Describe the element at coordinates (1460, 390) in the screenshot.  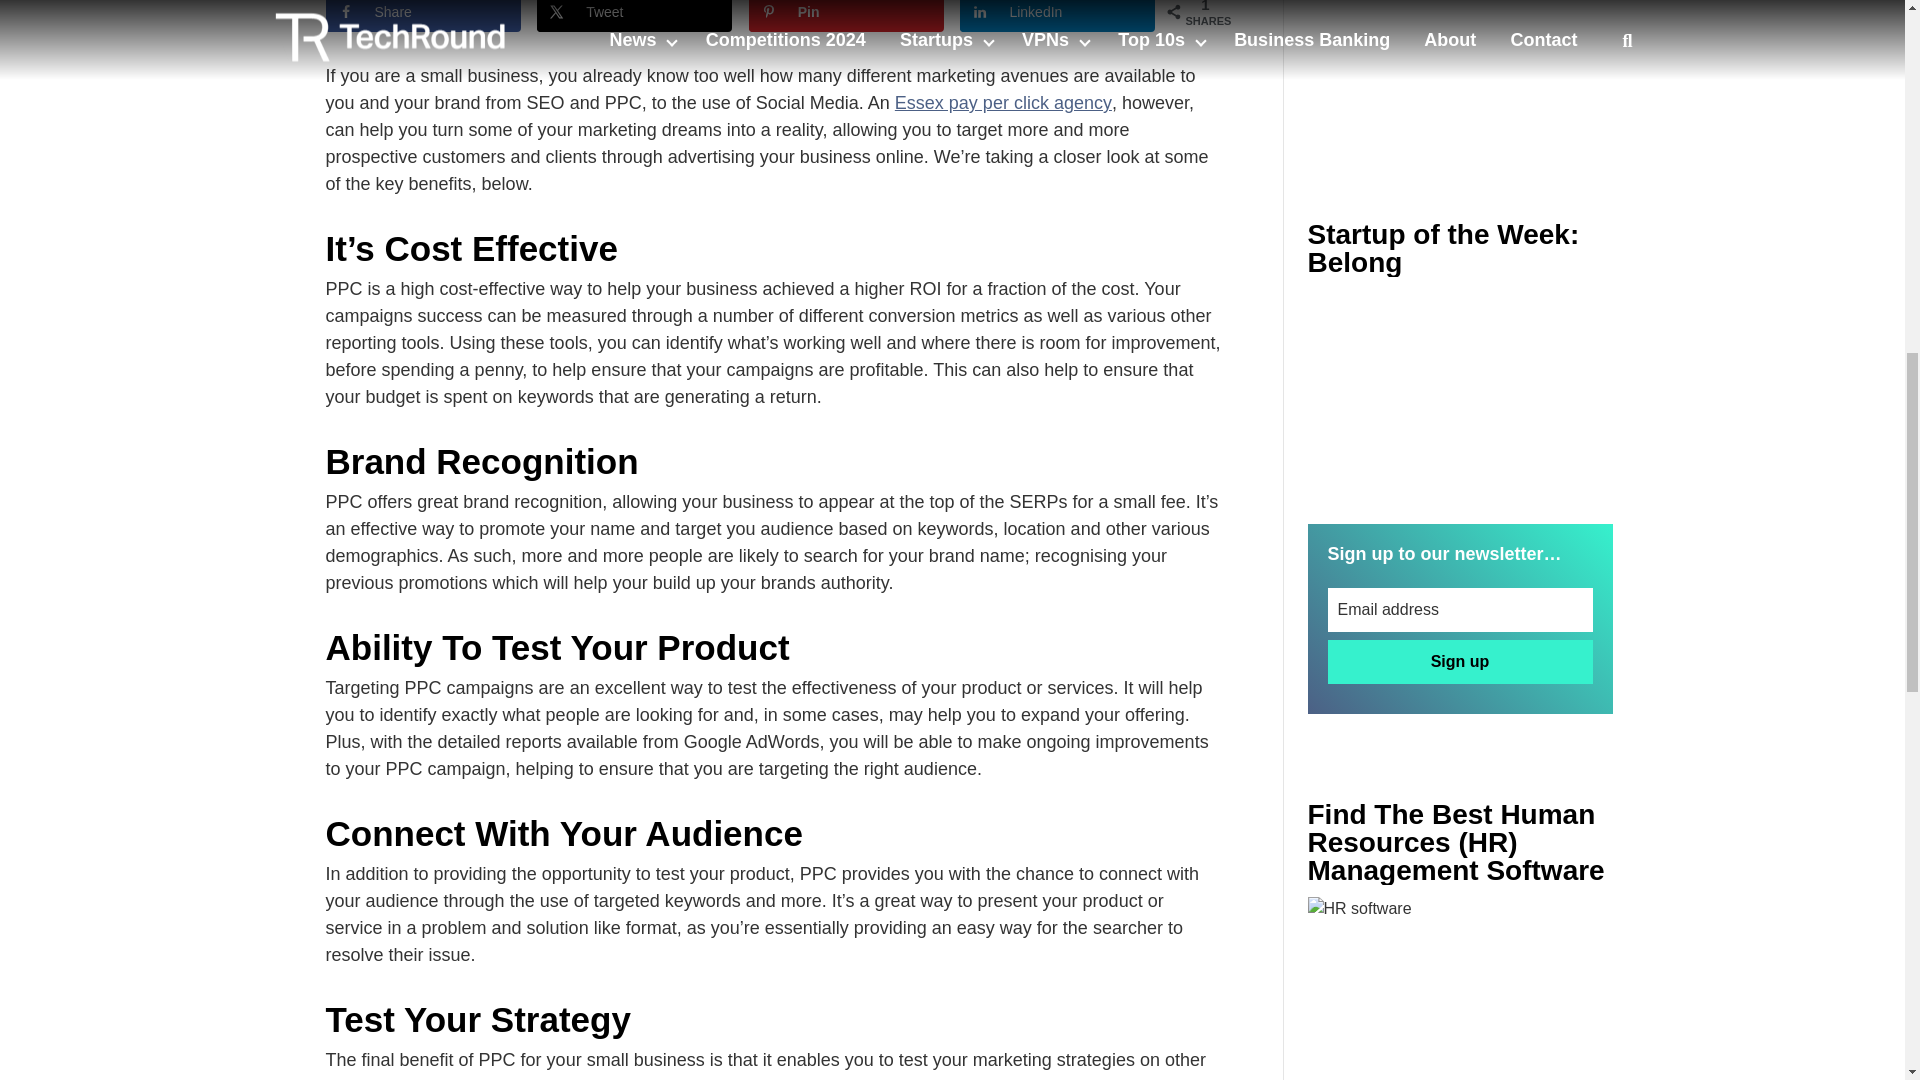
I see `Startup of the Week: Neon Link` at that location.